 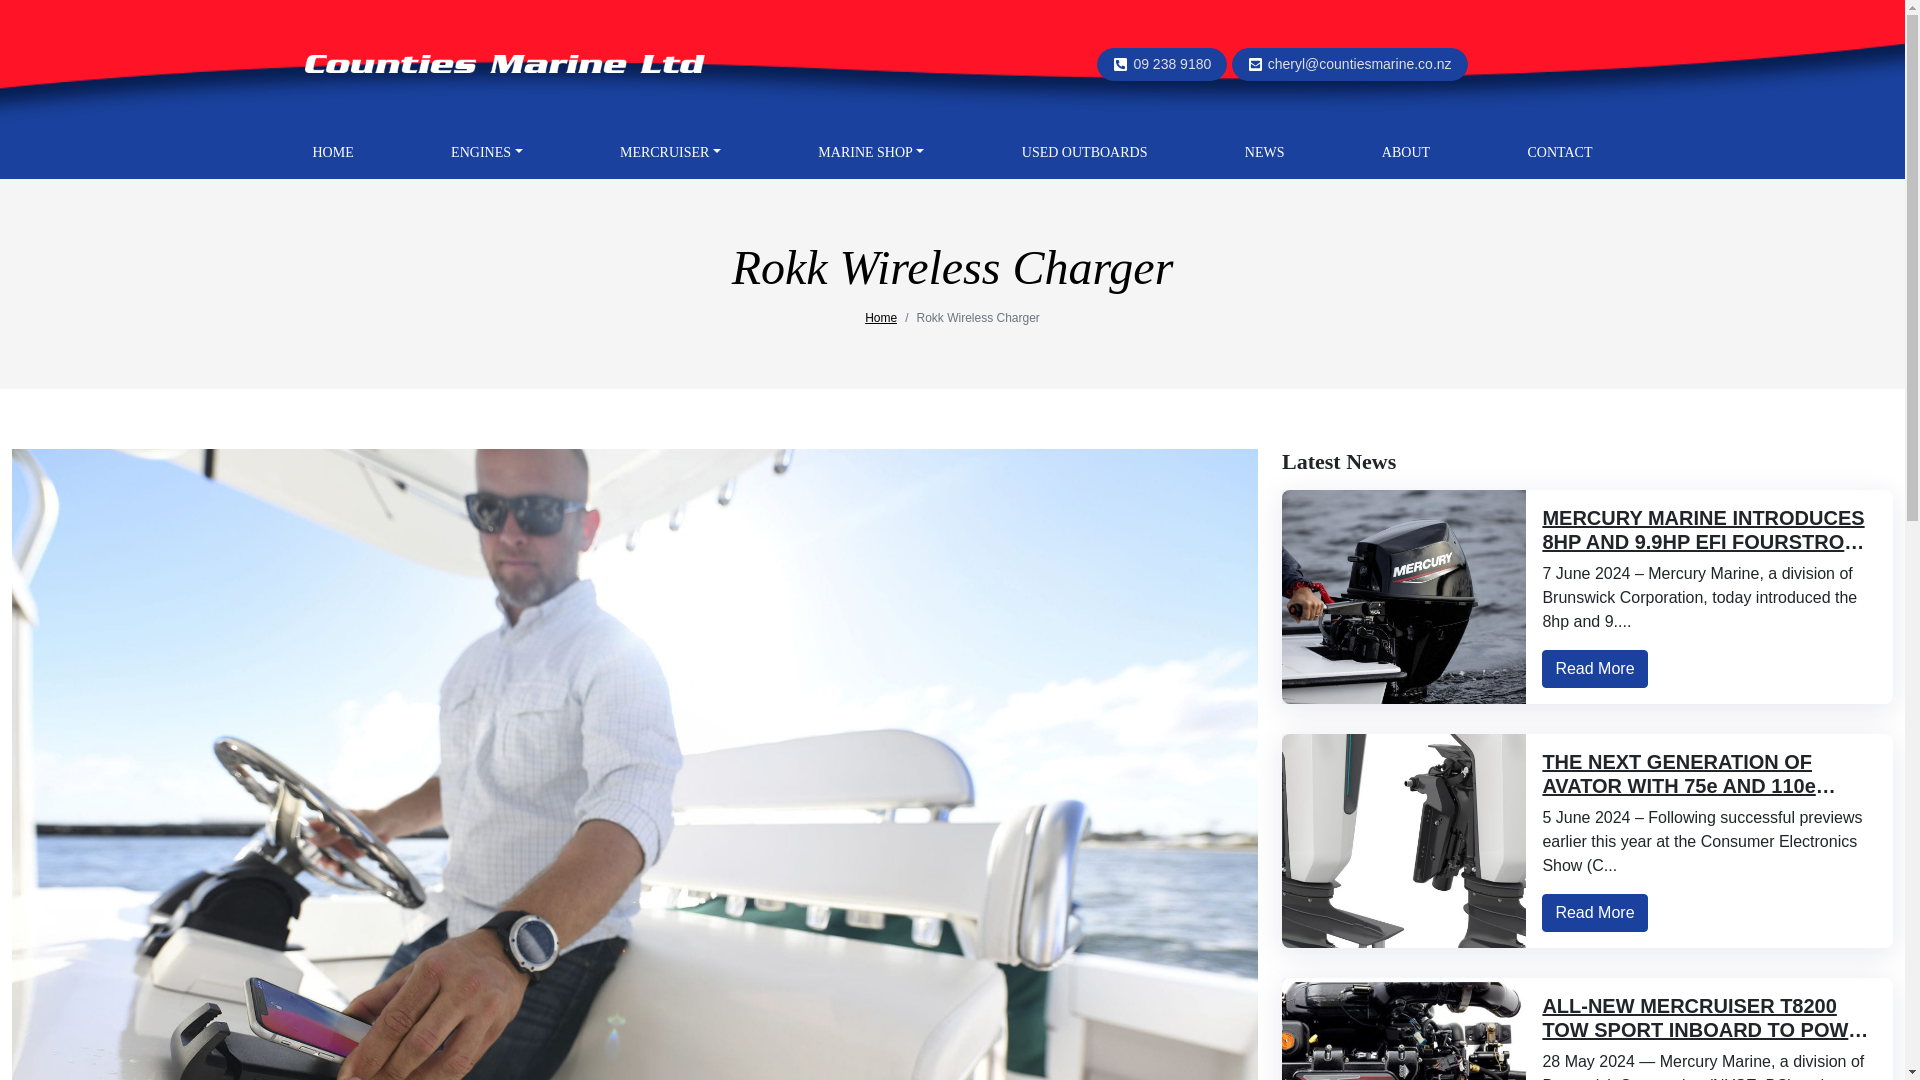 I want to click on Home, so click(x=880, y=318).